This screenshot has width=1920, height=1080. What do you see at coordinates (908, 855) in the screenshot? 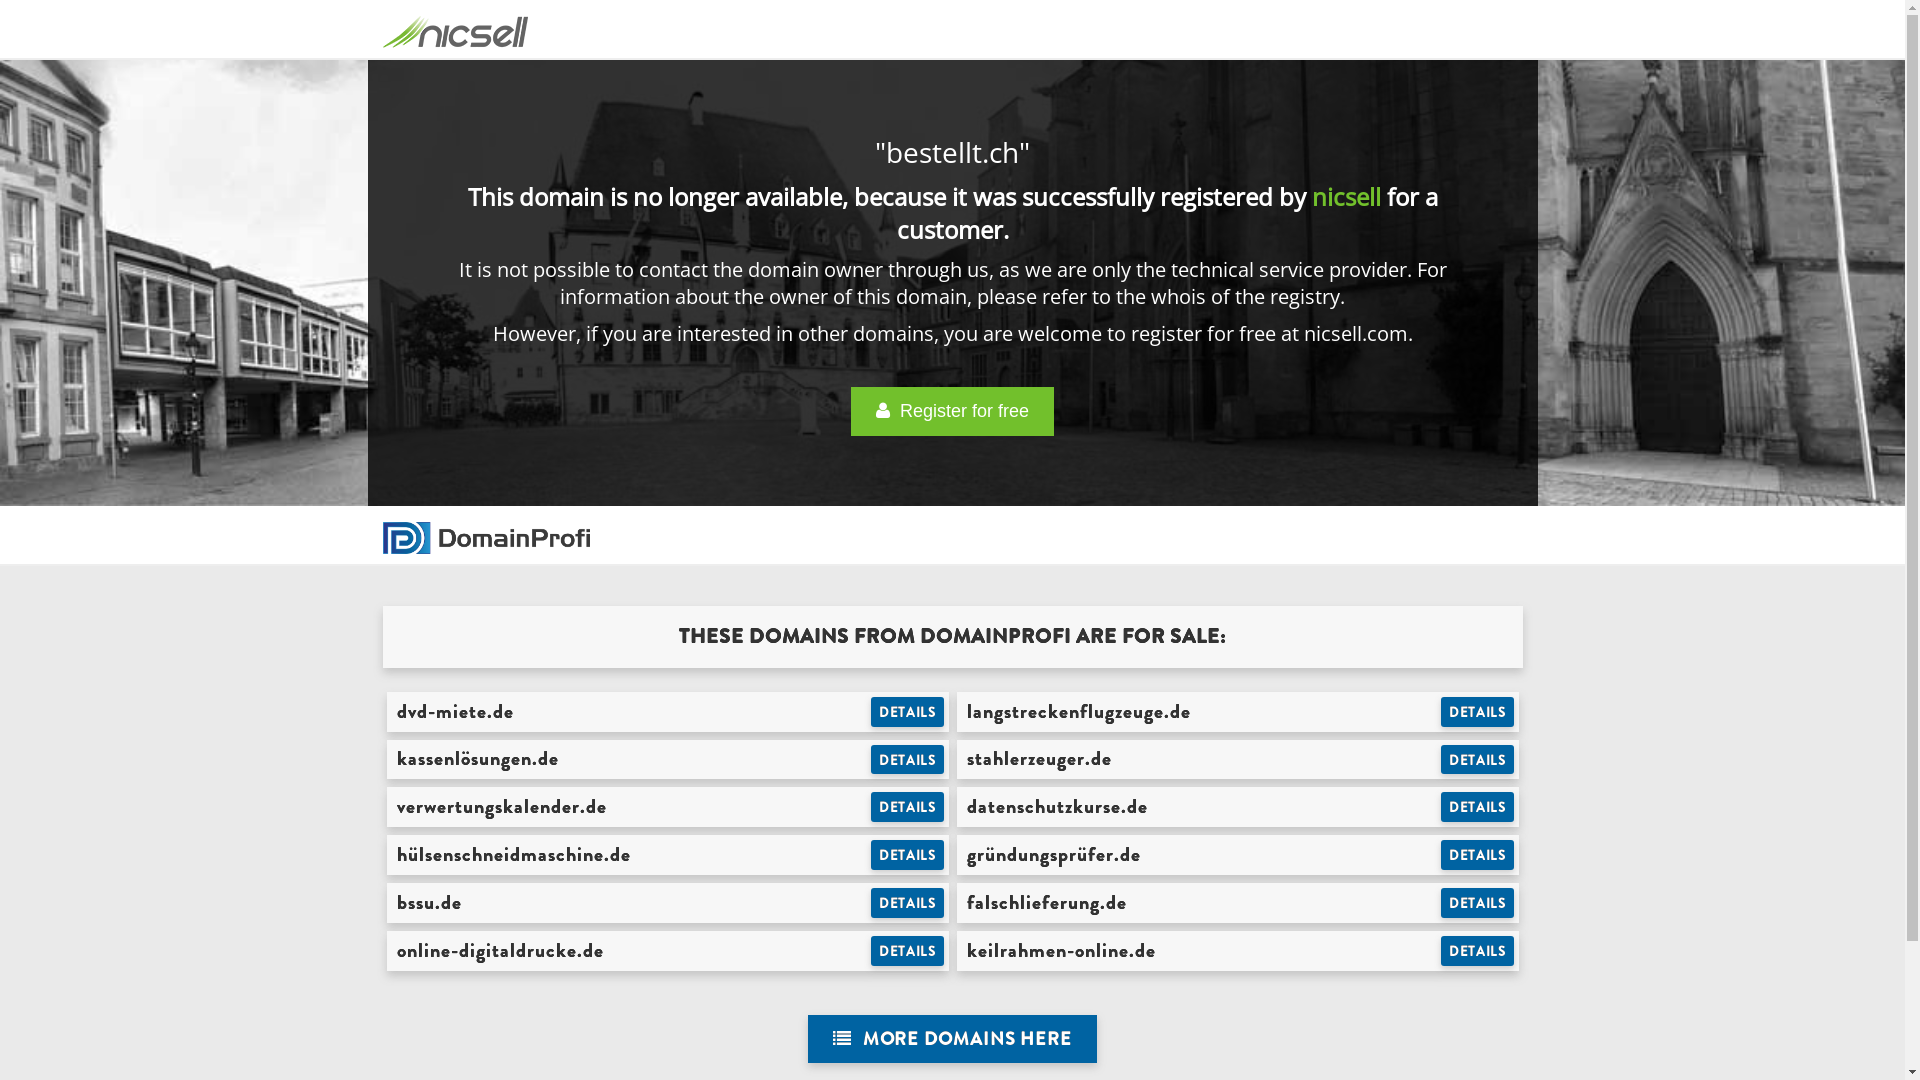
I see `DETAILS` at bounding box center [908, 855].